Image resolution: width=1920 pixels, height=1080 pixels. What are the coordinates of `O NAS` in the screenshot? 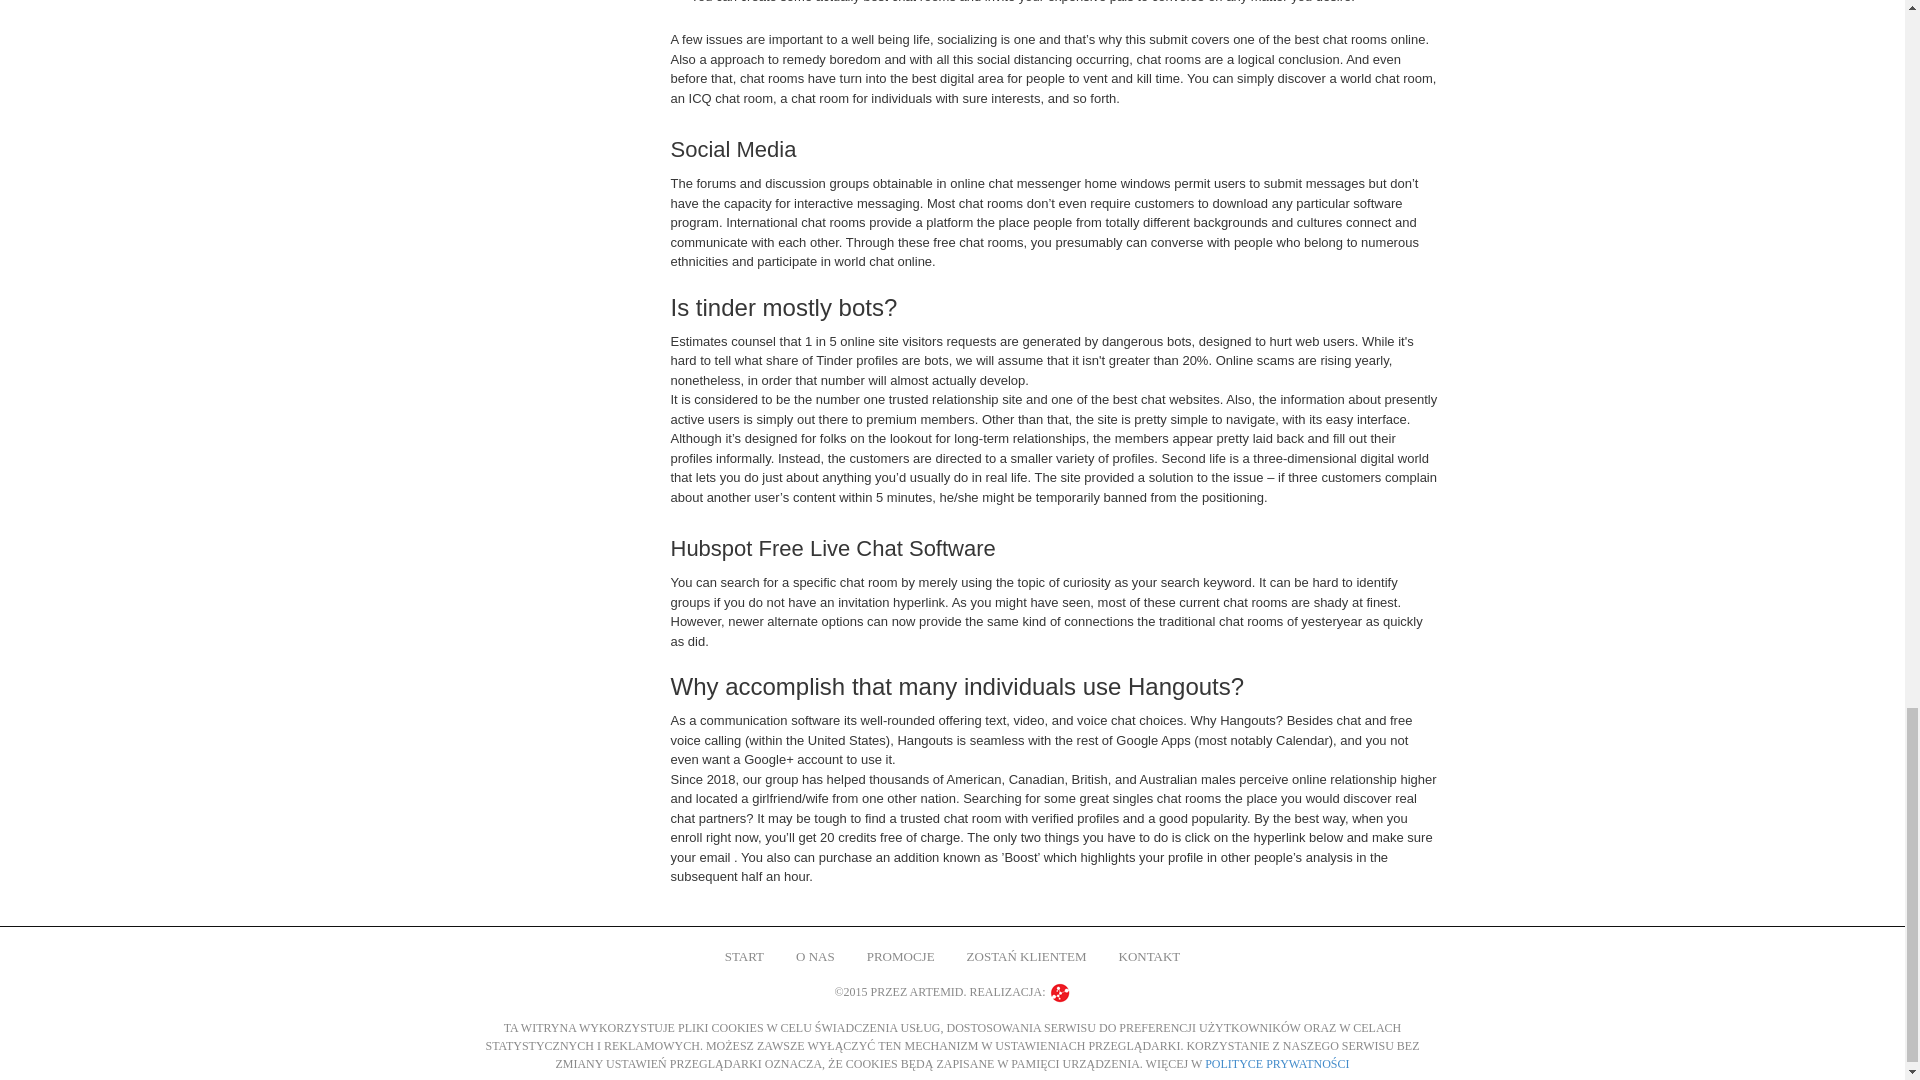 It's located at (816, 957).